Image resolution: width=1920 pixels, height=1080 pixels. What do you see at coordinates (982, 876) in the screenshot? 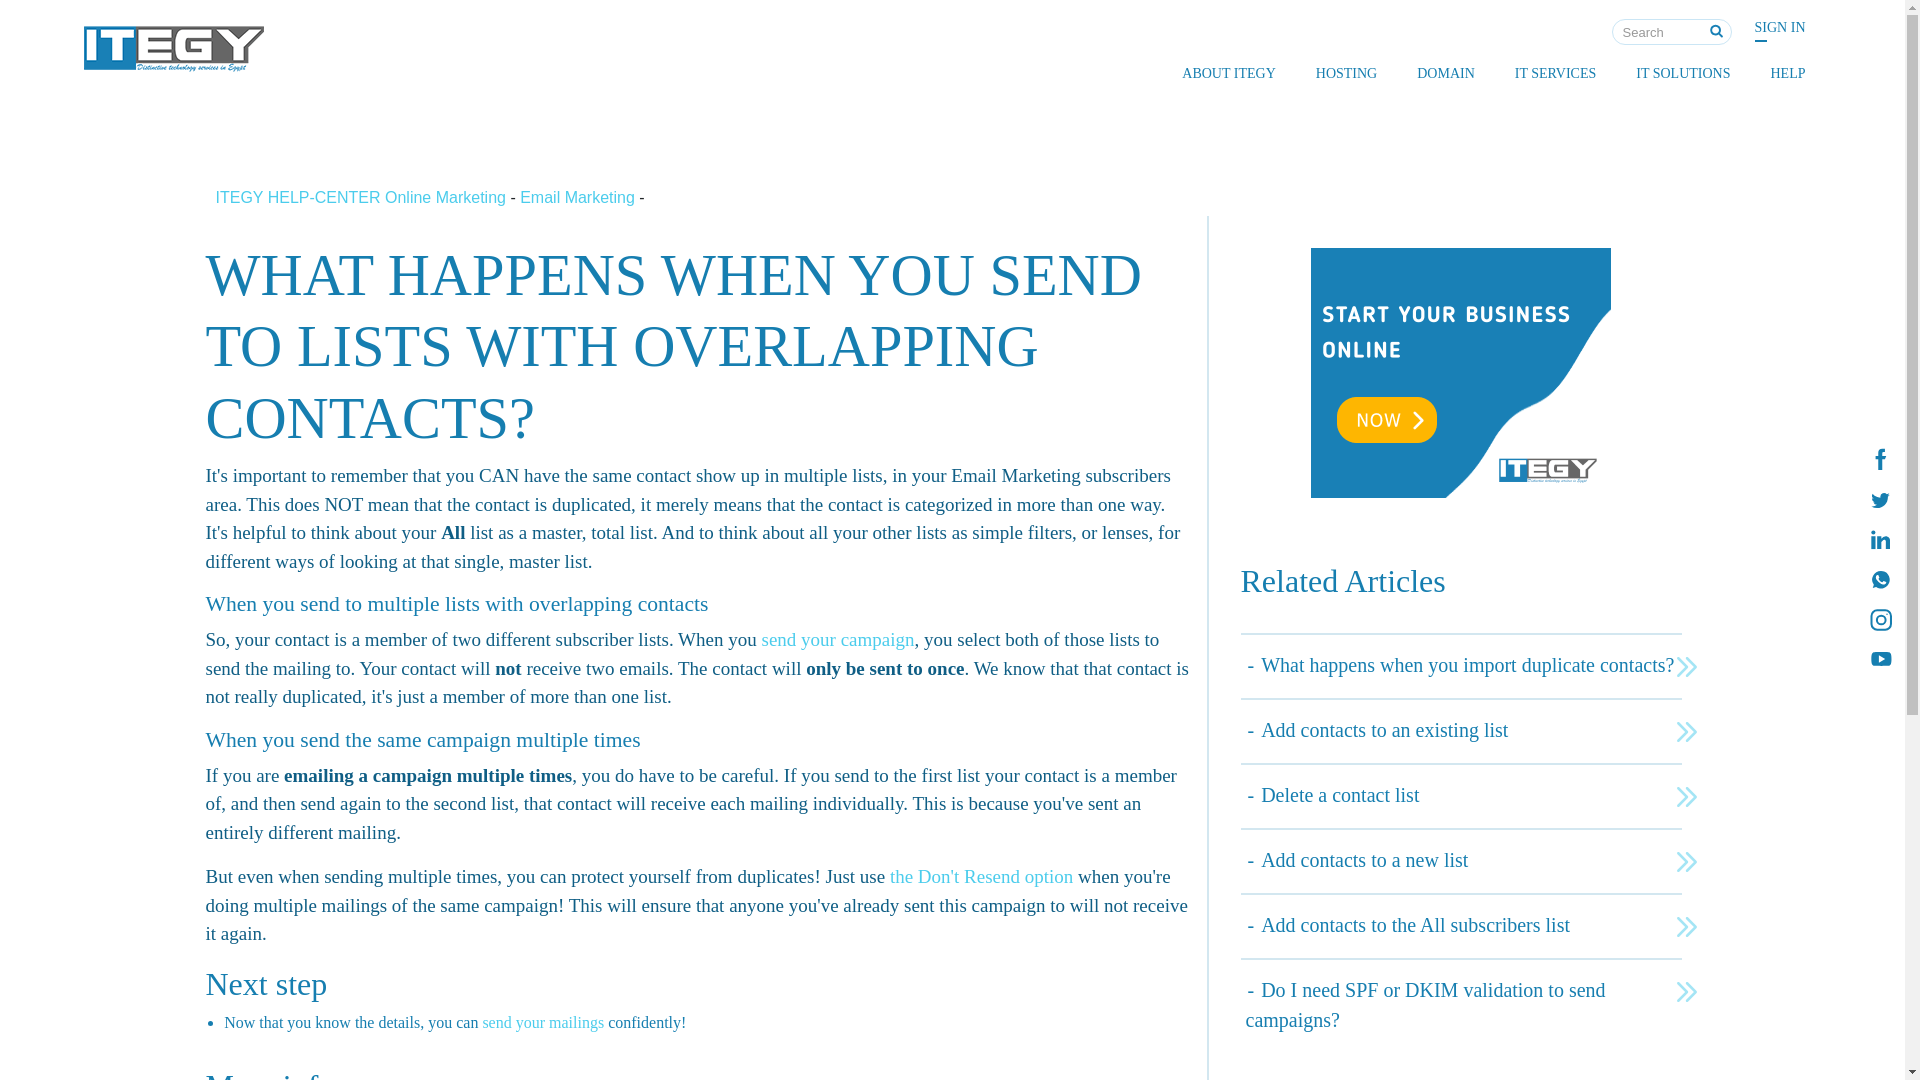
I see `the Don't Resend option` at bounding box center [982, 876].